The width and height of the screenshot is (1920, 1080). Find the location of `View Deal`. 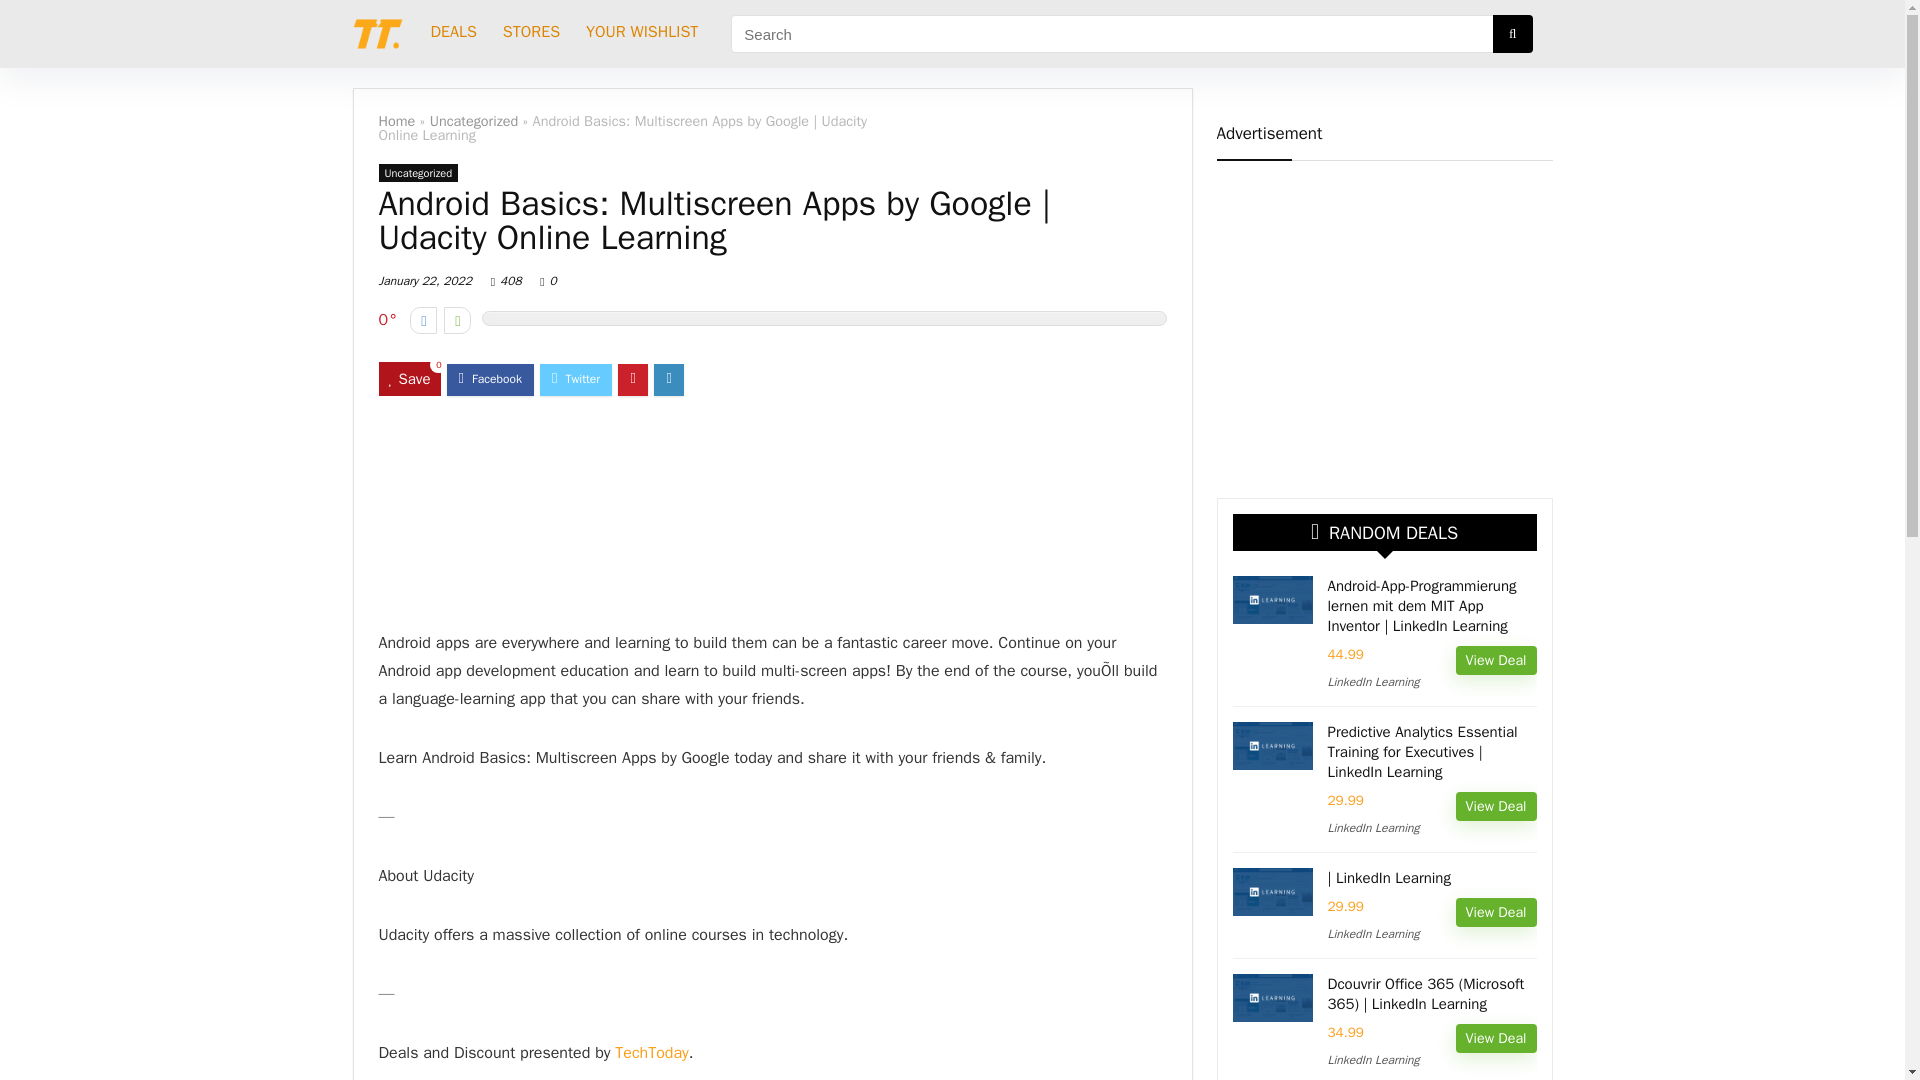

View Deal is located at coordinates (1496, 806).